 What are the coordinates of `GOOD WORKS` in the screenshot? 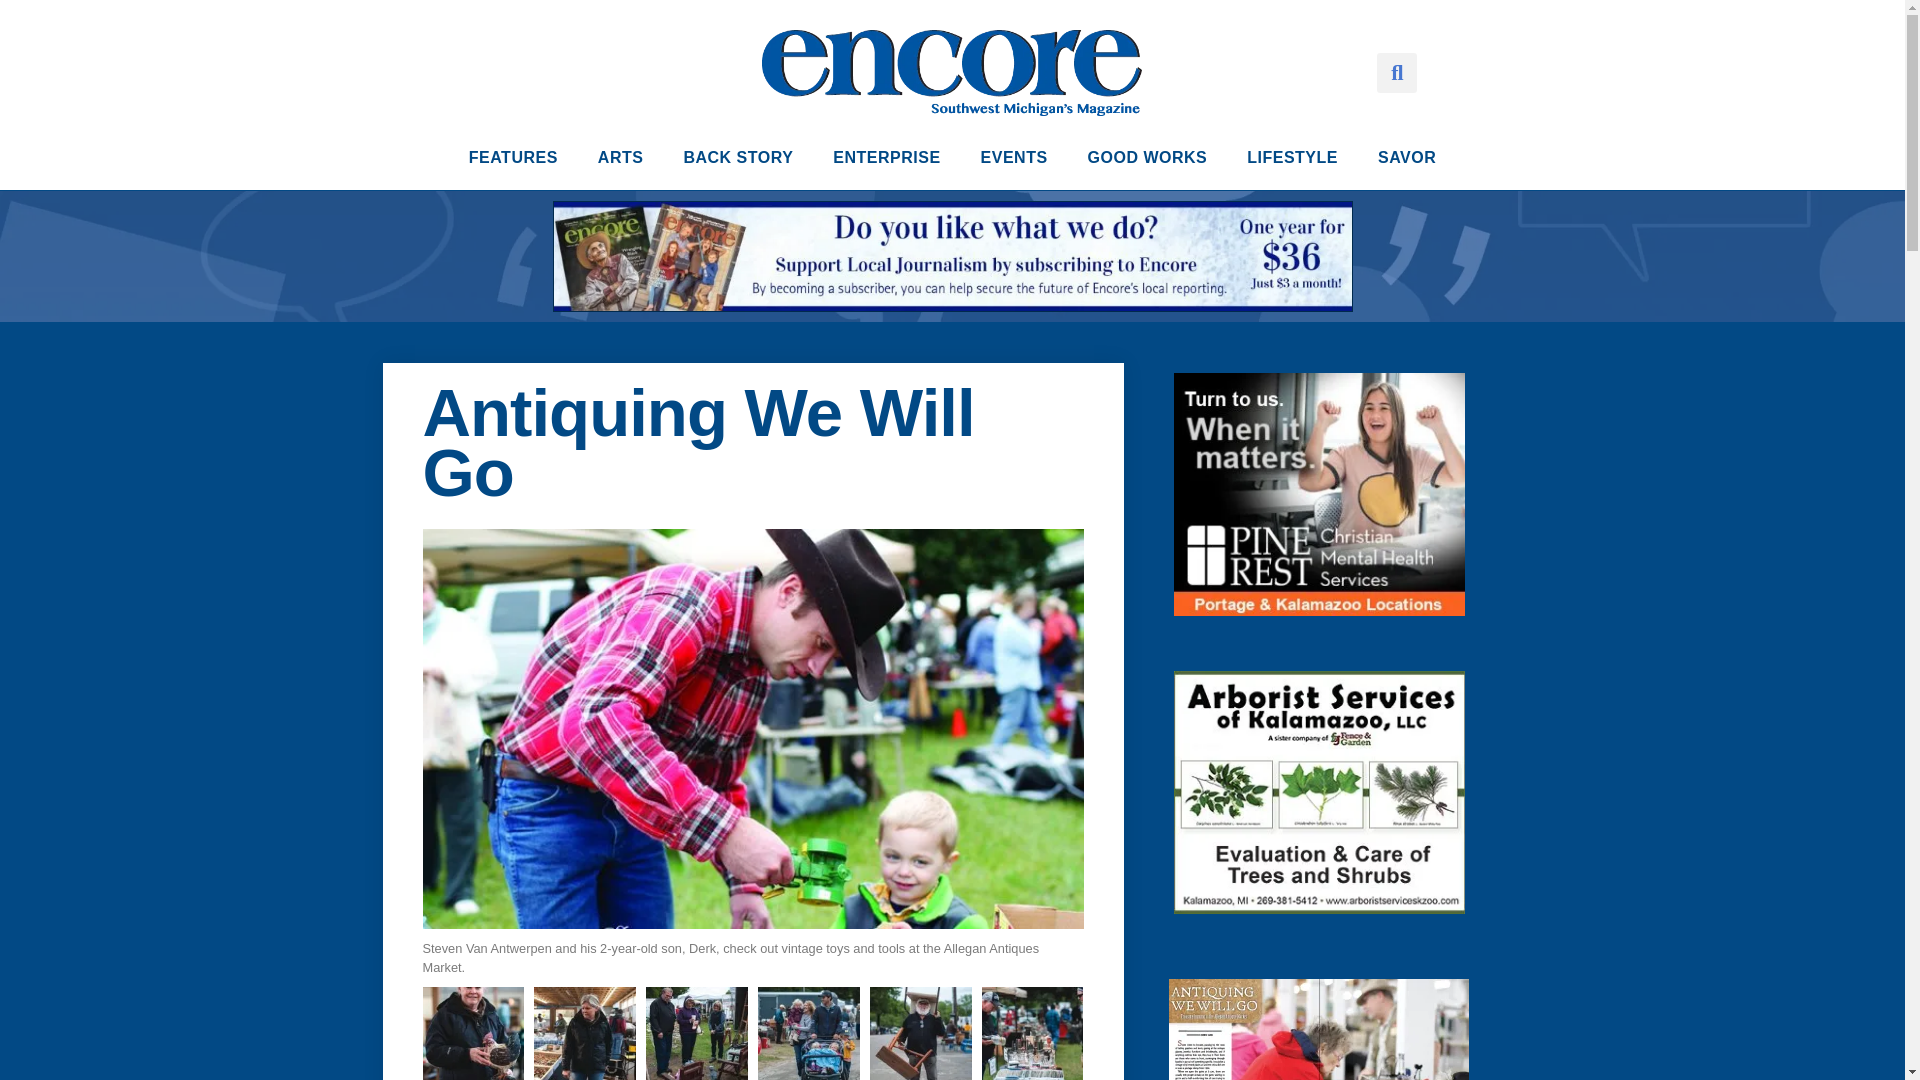 It's located at (1148, 158).